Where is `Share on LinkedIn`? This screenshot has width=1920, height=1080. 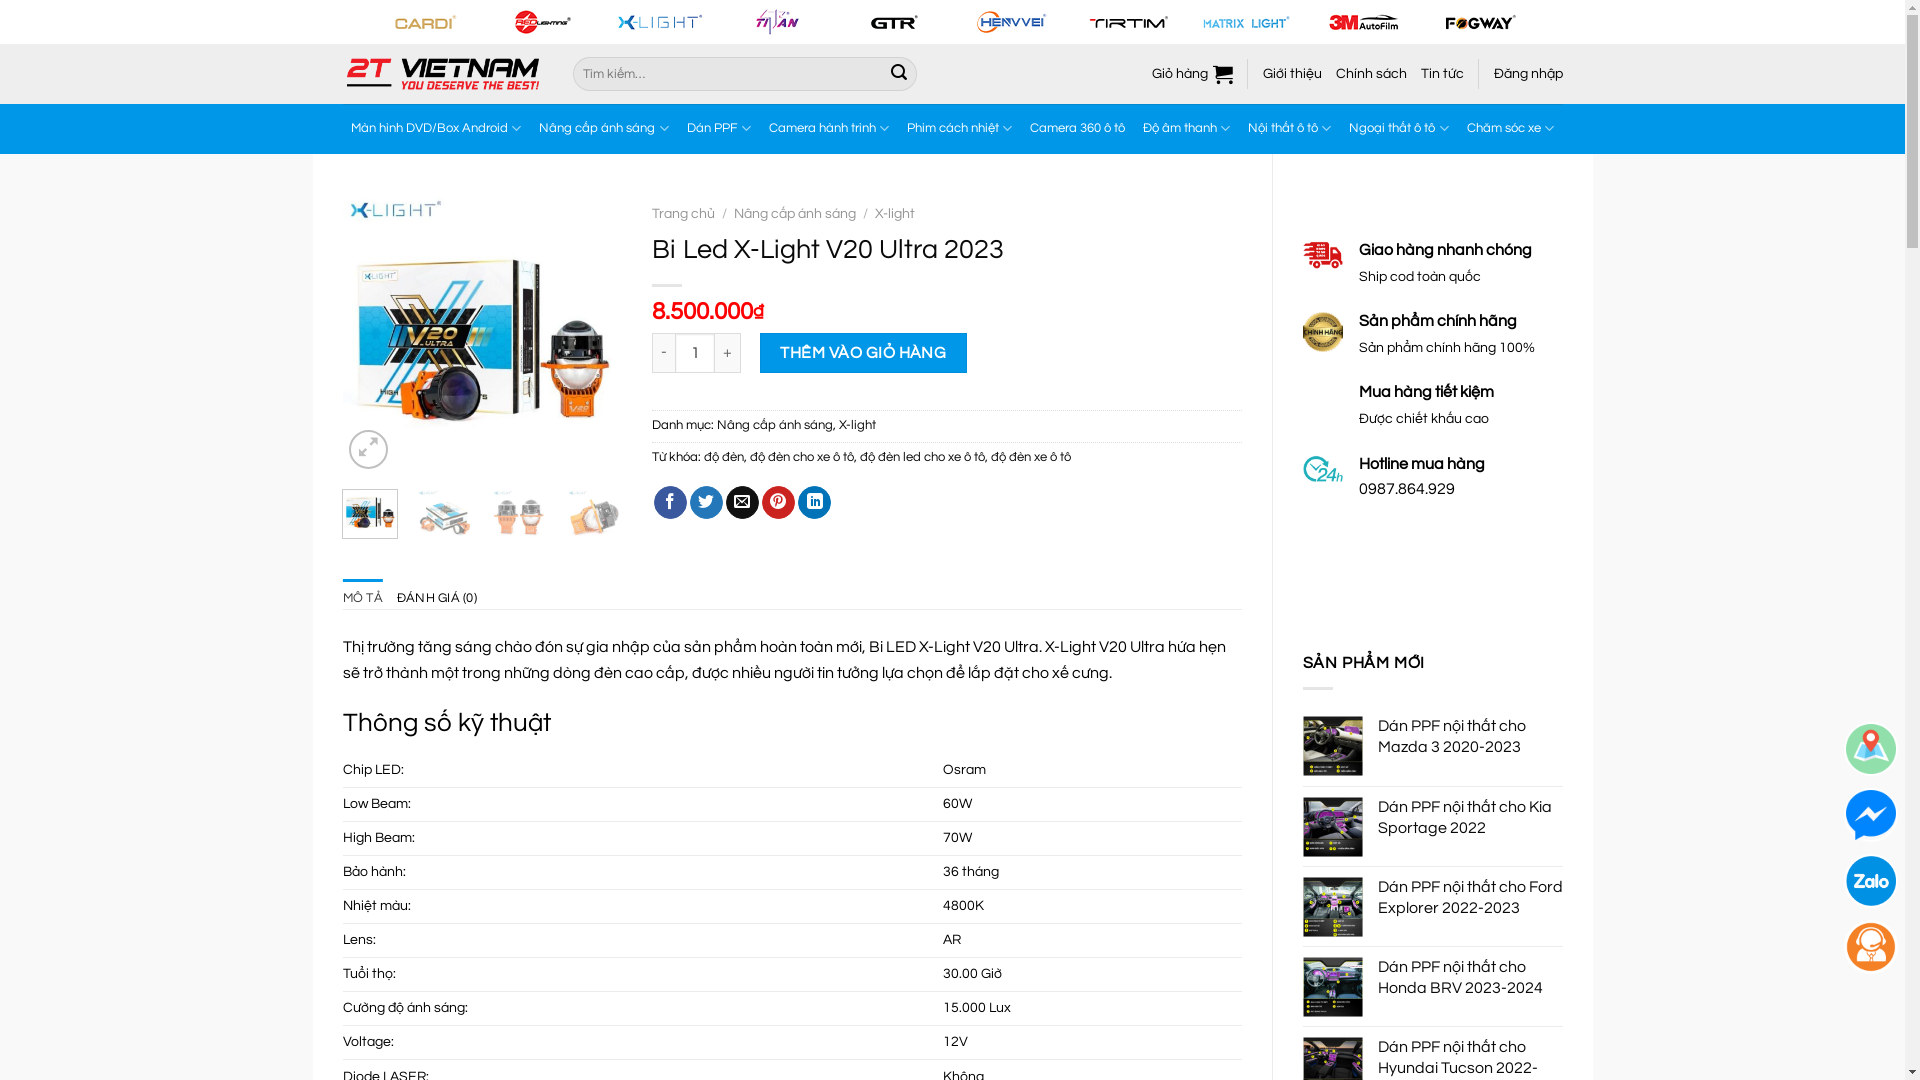
Share on LinkedIn is located at coordinates (814, 503).